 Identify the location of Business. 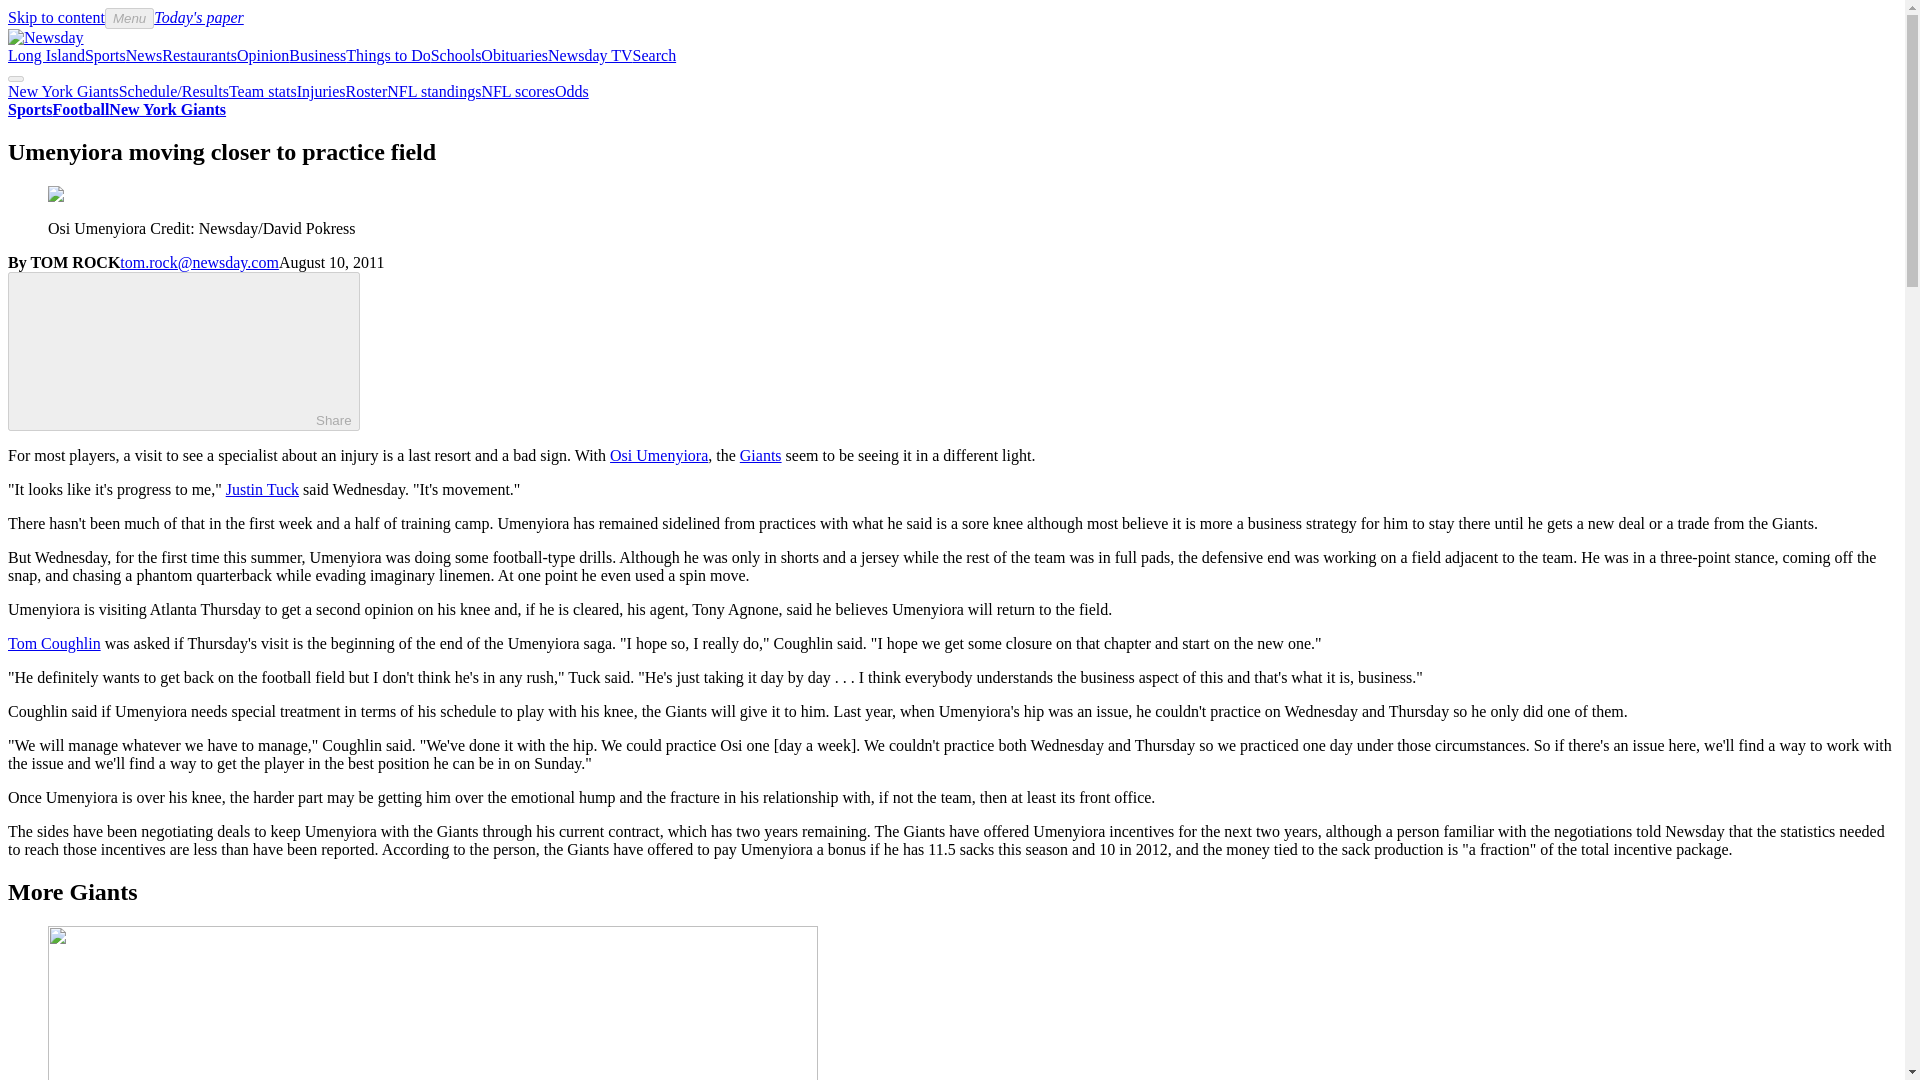
(317, 55).